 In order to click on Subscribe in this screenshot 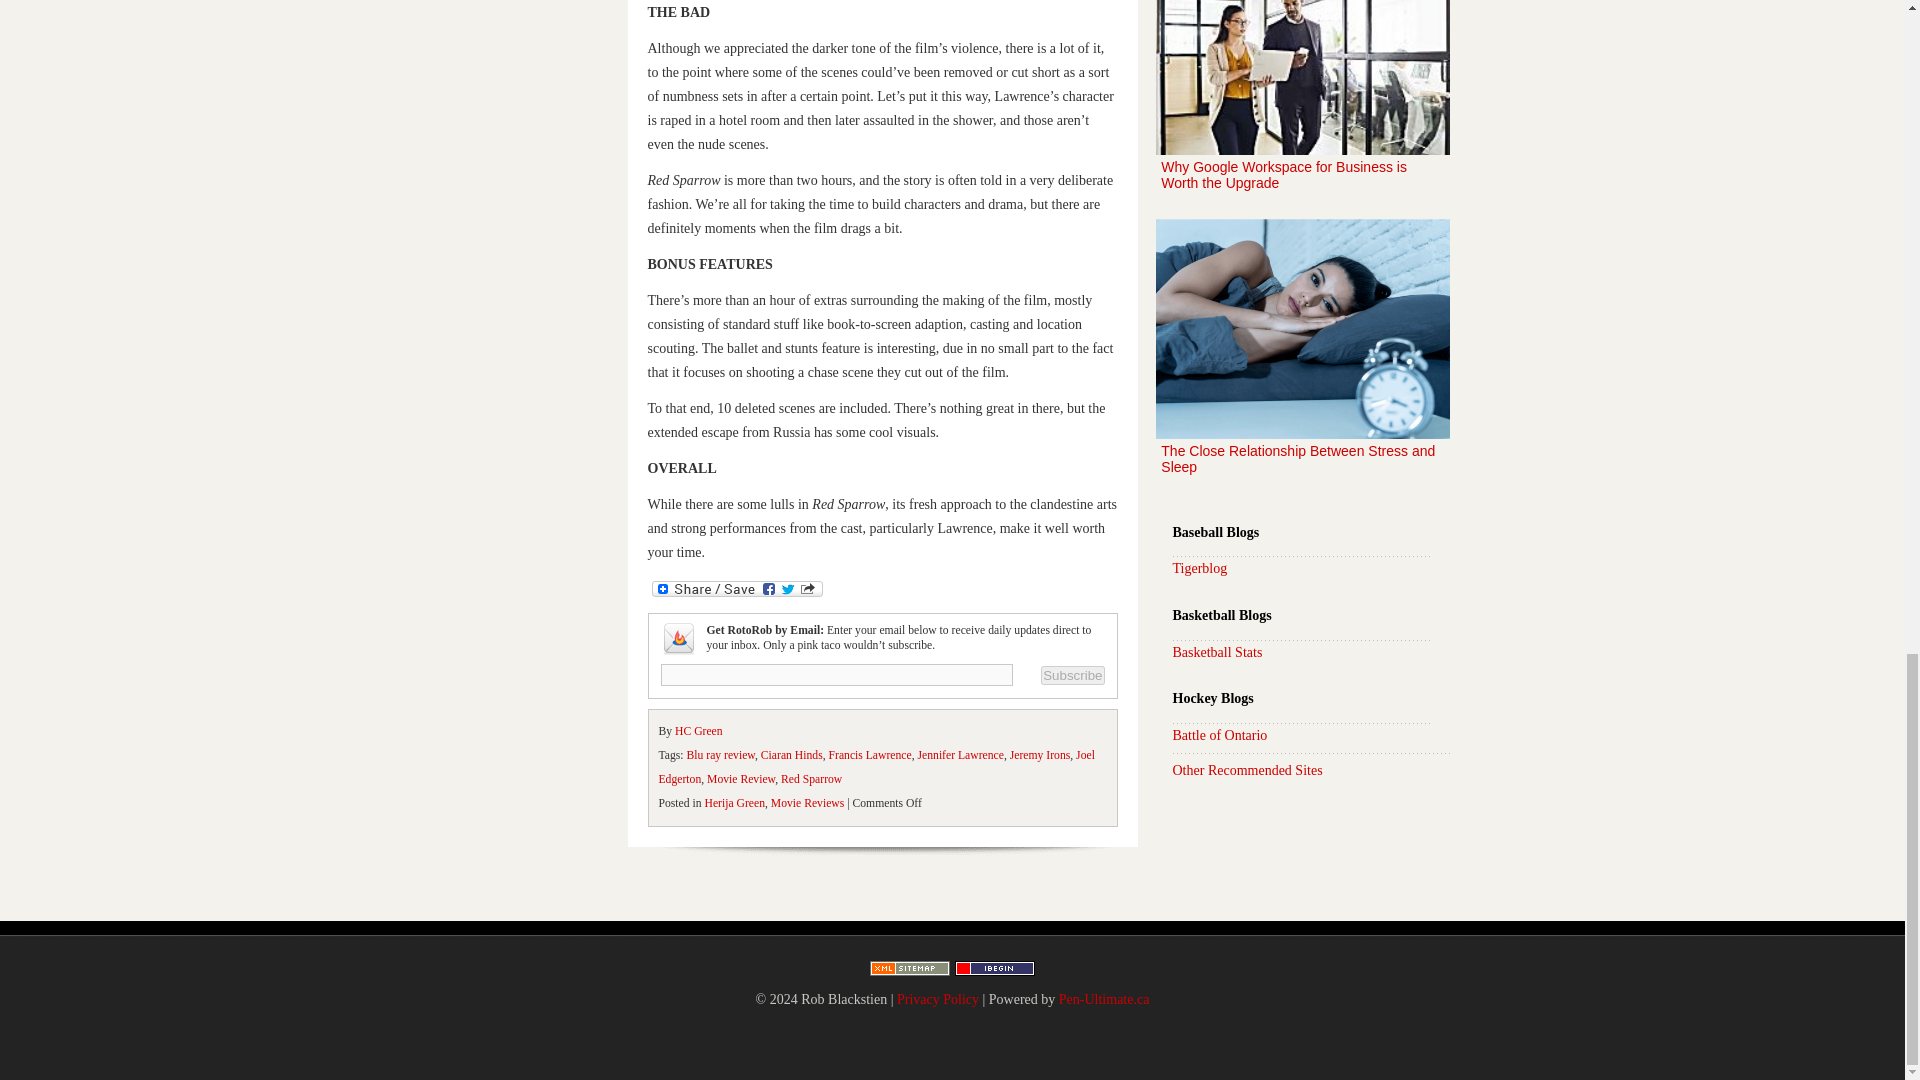, I will do `click(1072, 674)`.